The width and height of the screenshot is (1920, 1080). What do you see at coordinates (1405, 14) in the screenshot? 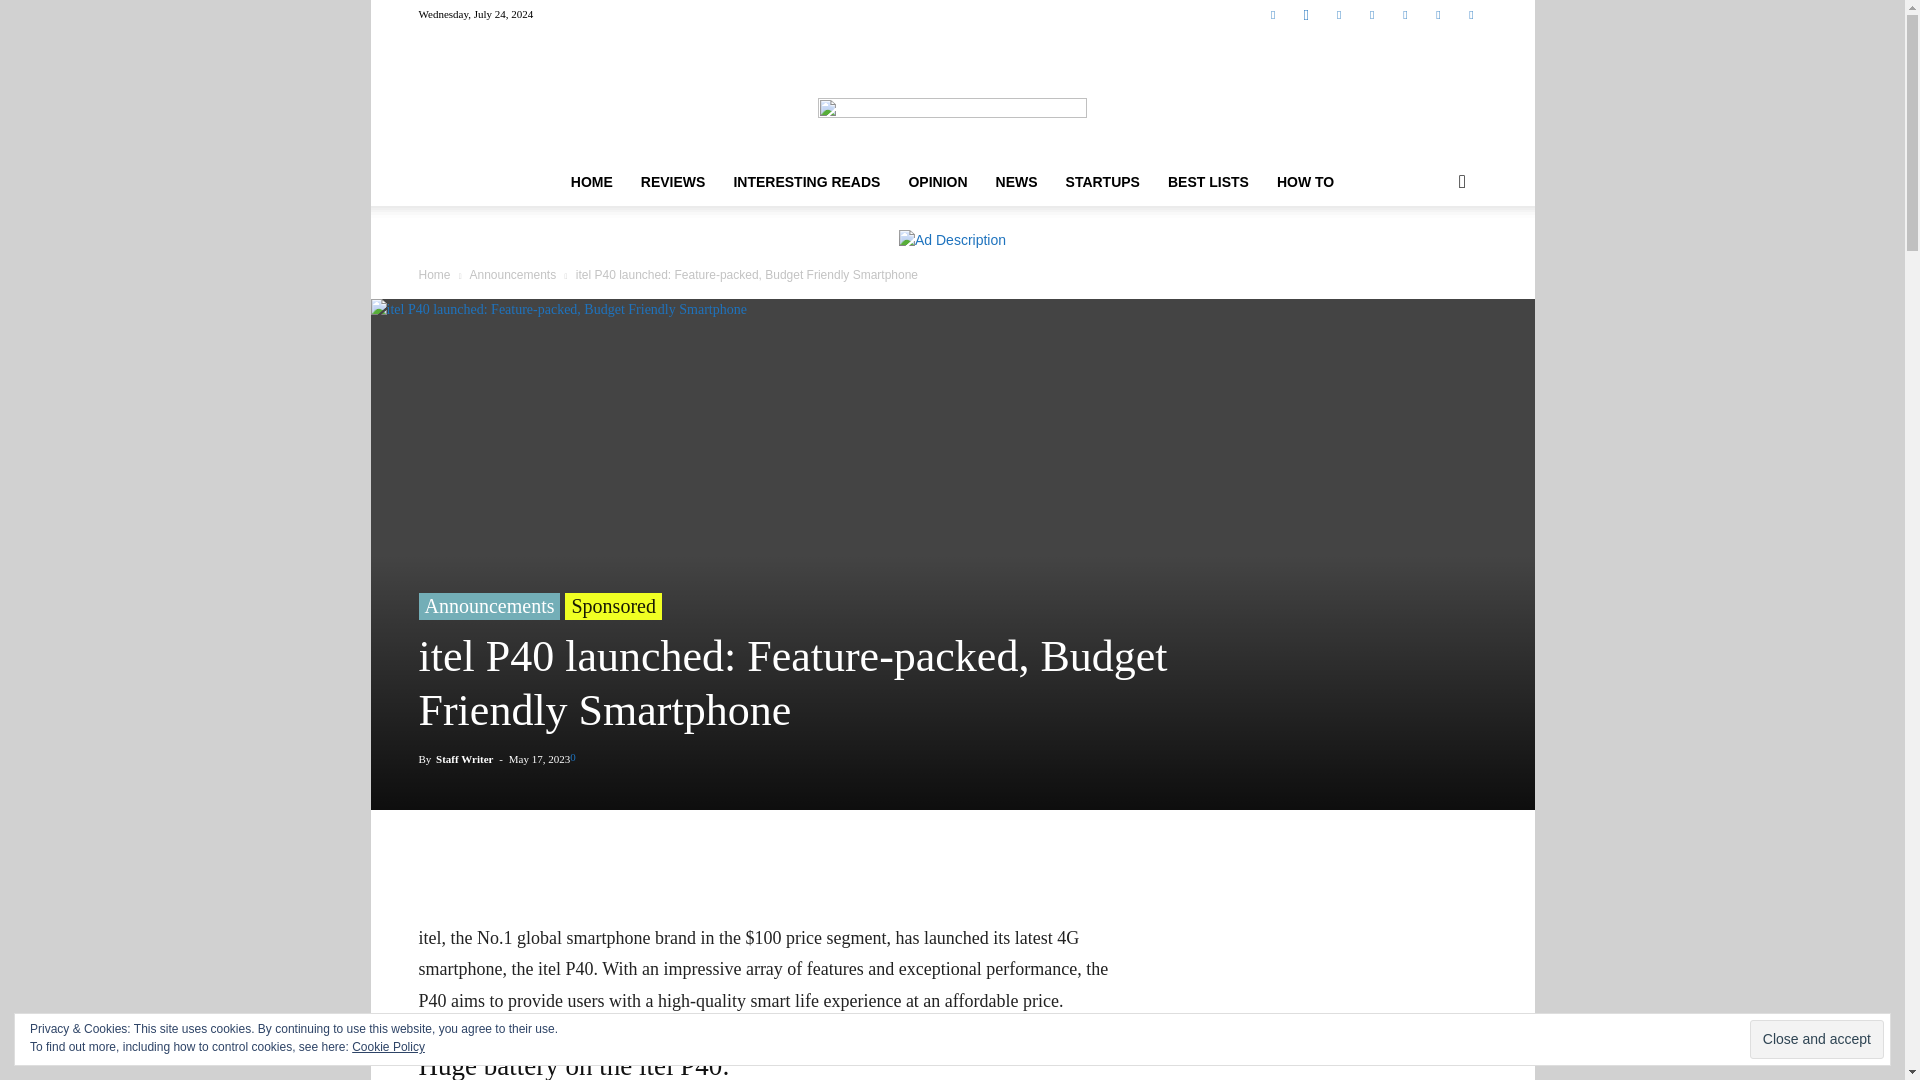
I see `TikTok` at bounding box center [1405, 14].